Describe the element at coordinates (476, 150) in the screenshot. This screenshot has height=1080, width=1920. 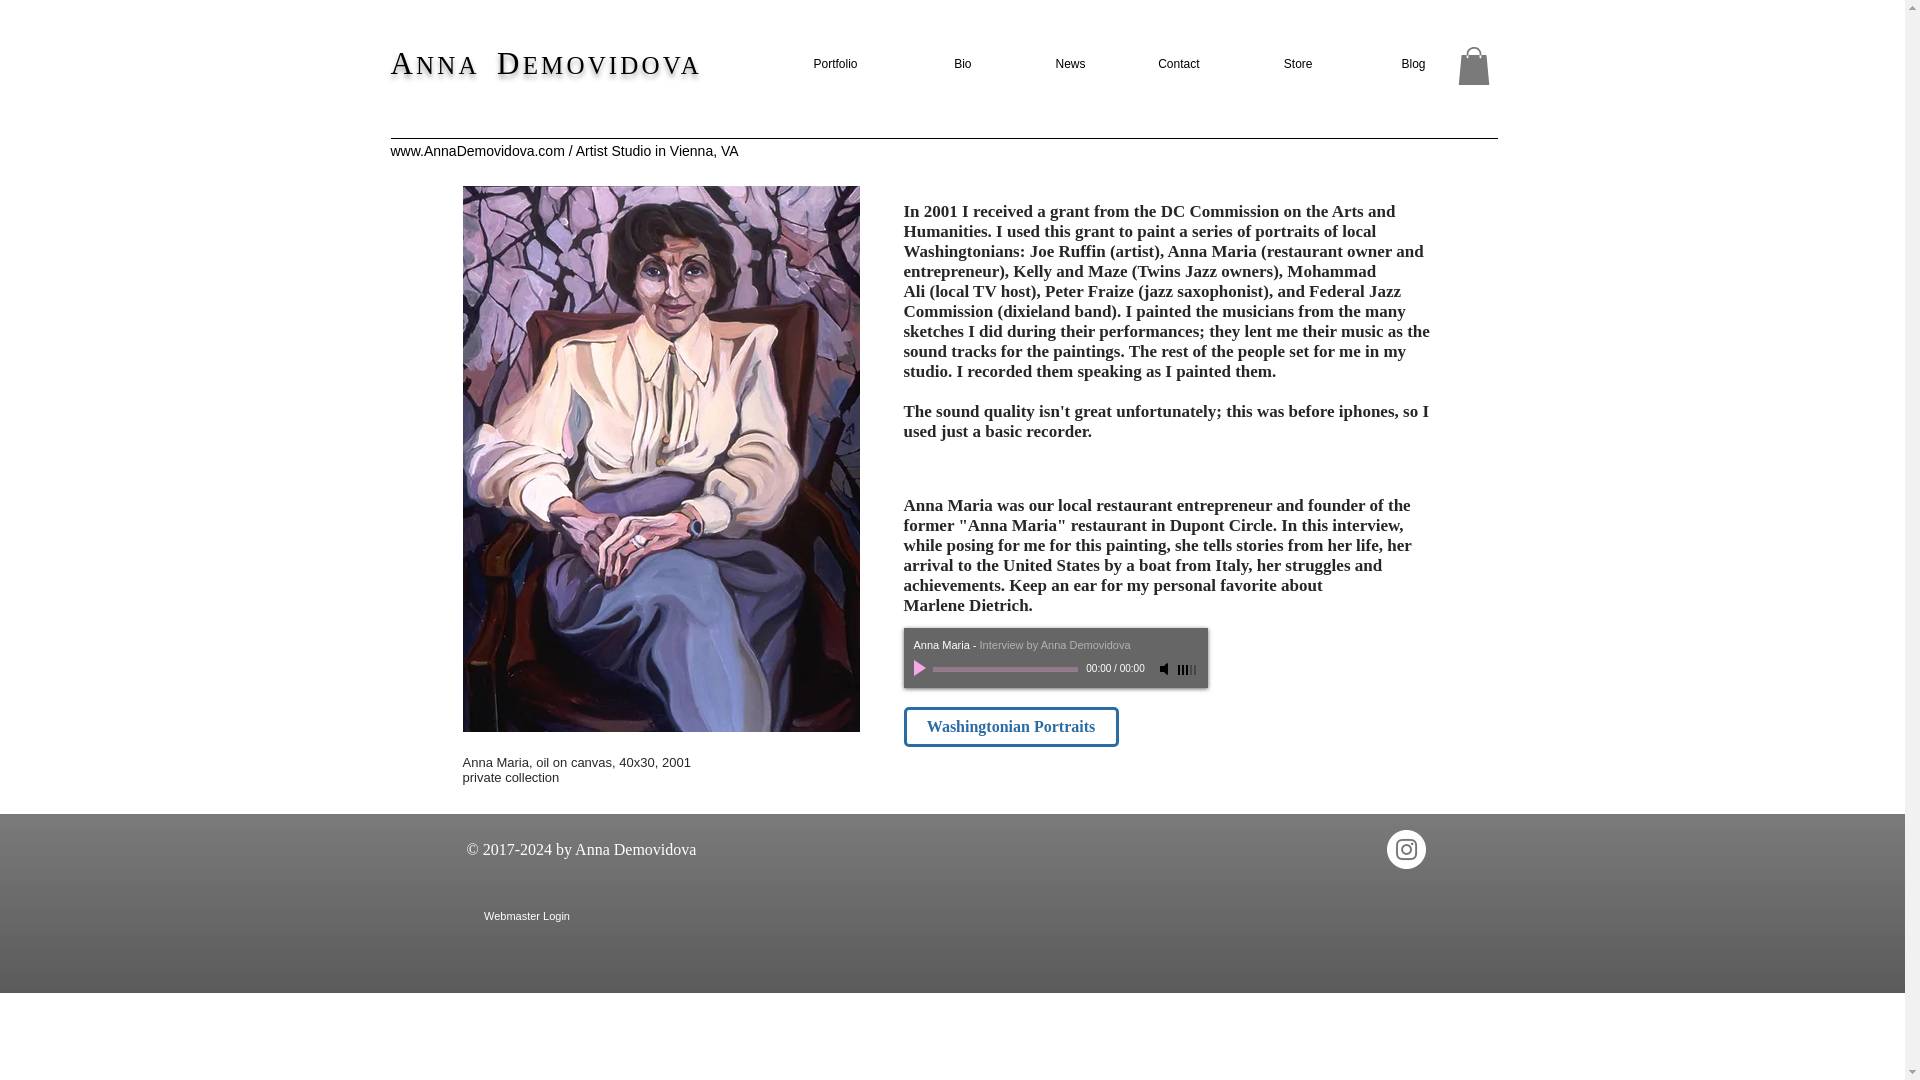
I see `www.AnnaDemovidova.com` at that location.